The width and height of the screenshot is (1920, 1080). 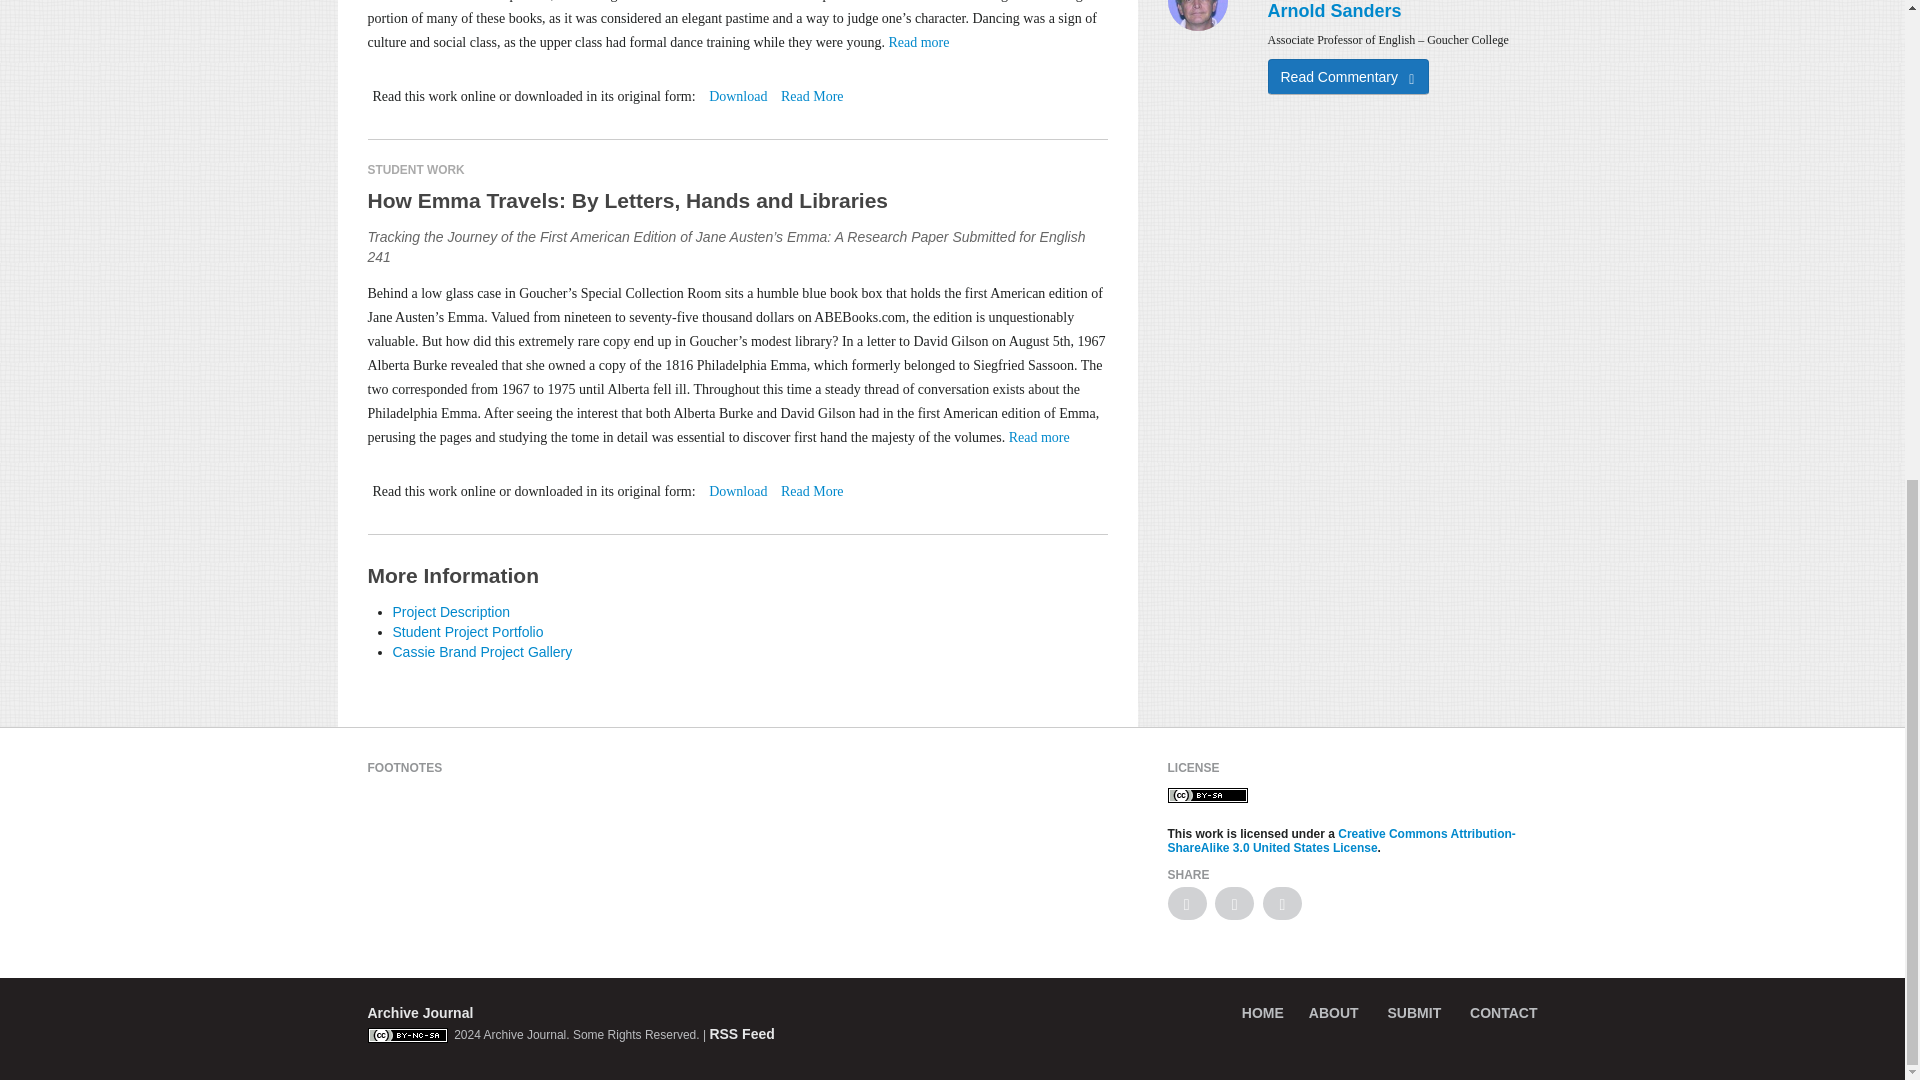 I want to click on Read Commentary, so click(x=1348, y=77).